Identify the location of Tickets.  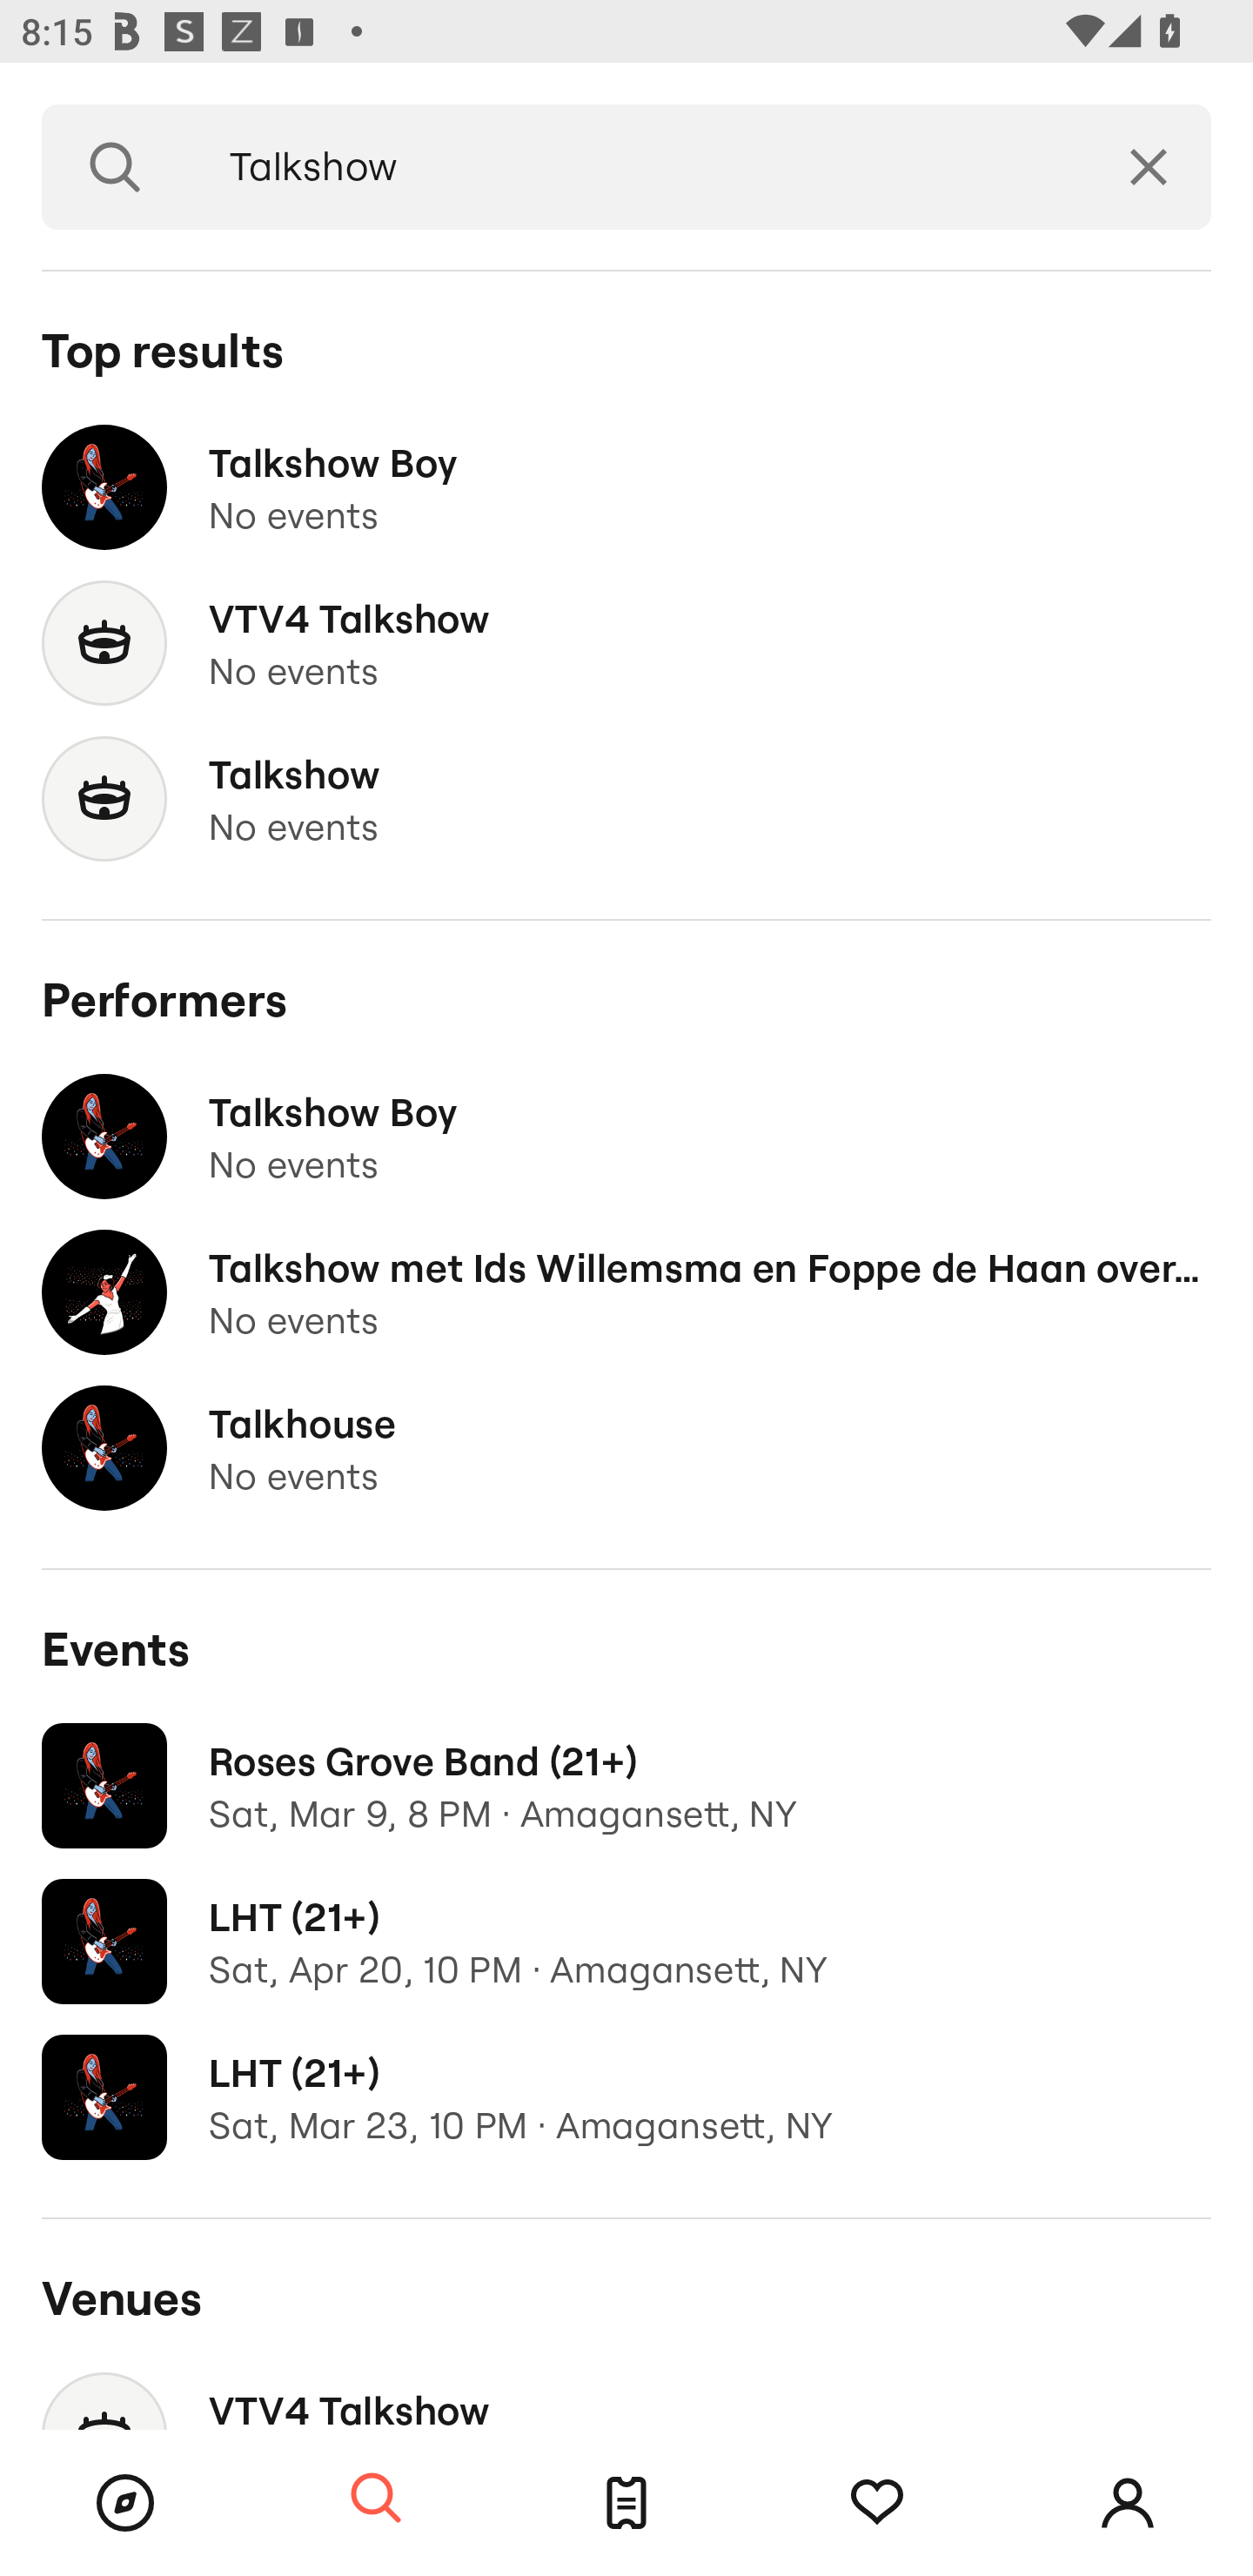
(626, 2503).